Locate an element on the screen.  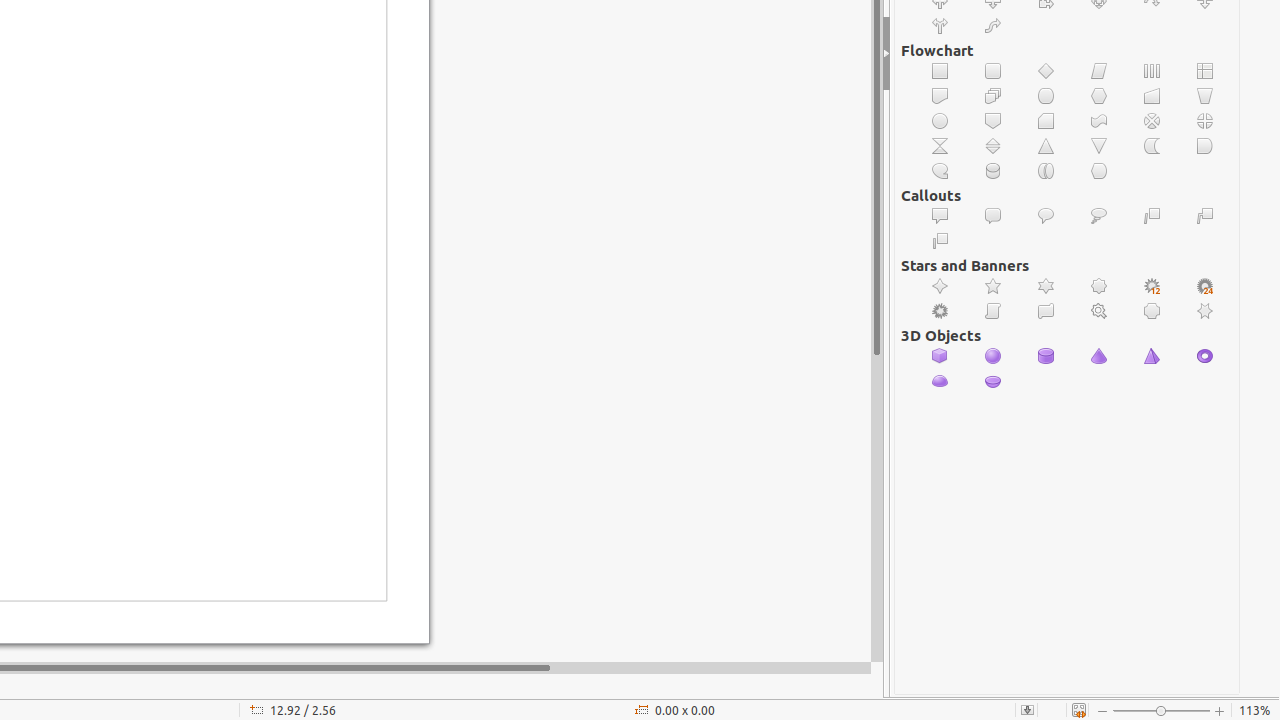
Vertical Scroll is located at coordinates (994, 312).